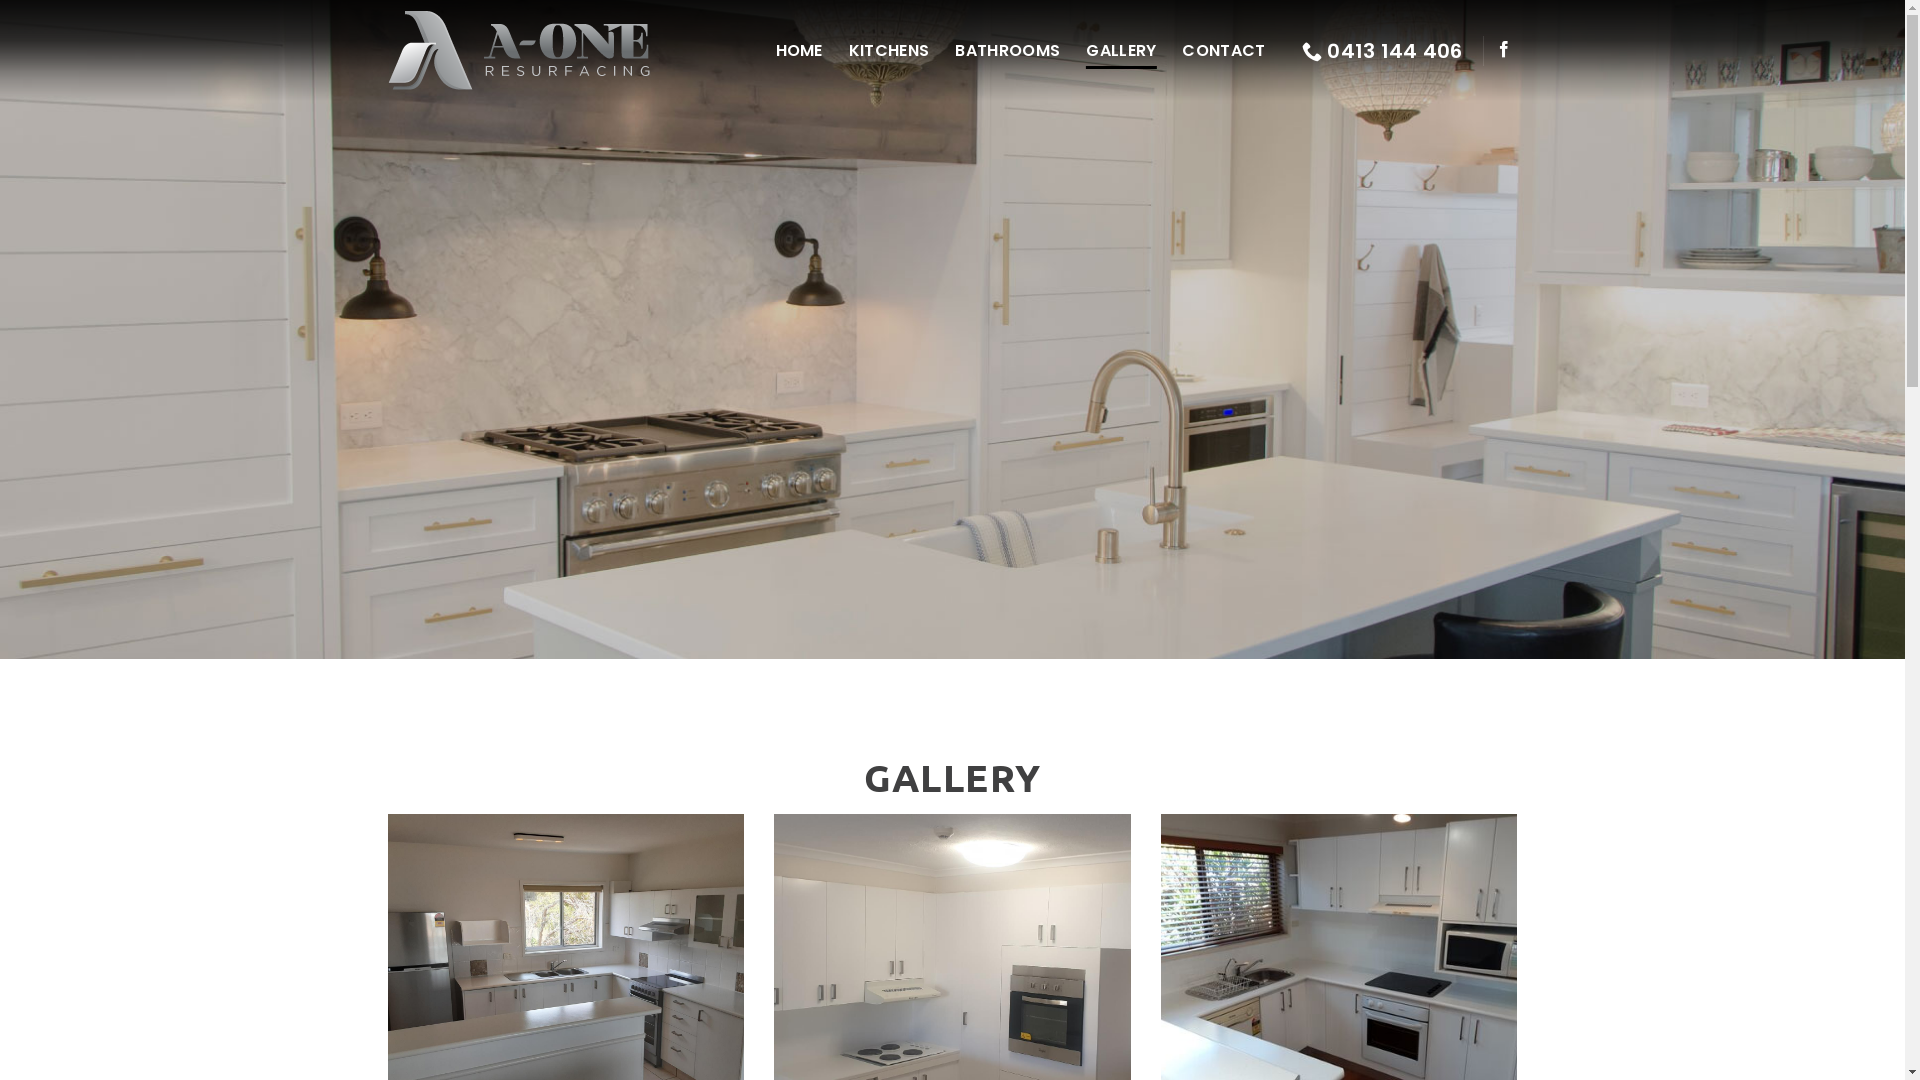  Describe the element at coordinates (1008, 50) in the screenshot. I see `BATHROOMS` at that location.